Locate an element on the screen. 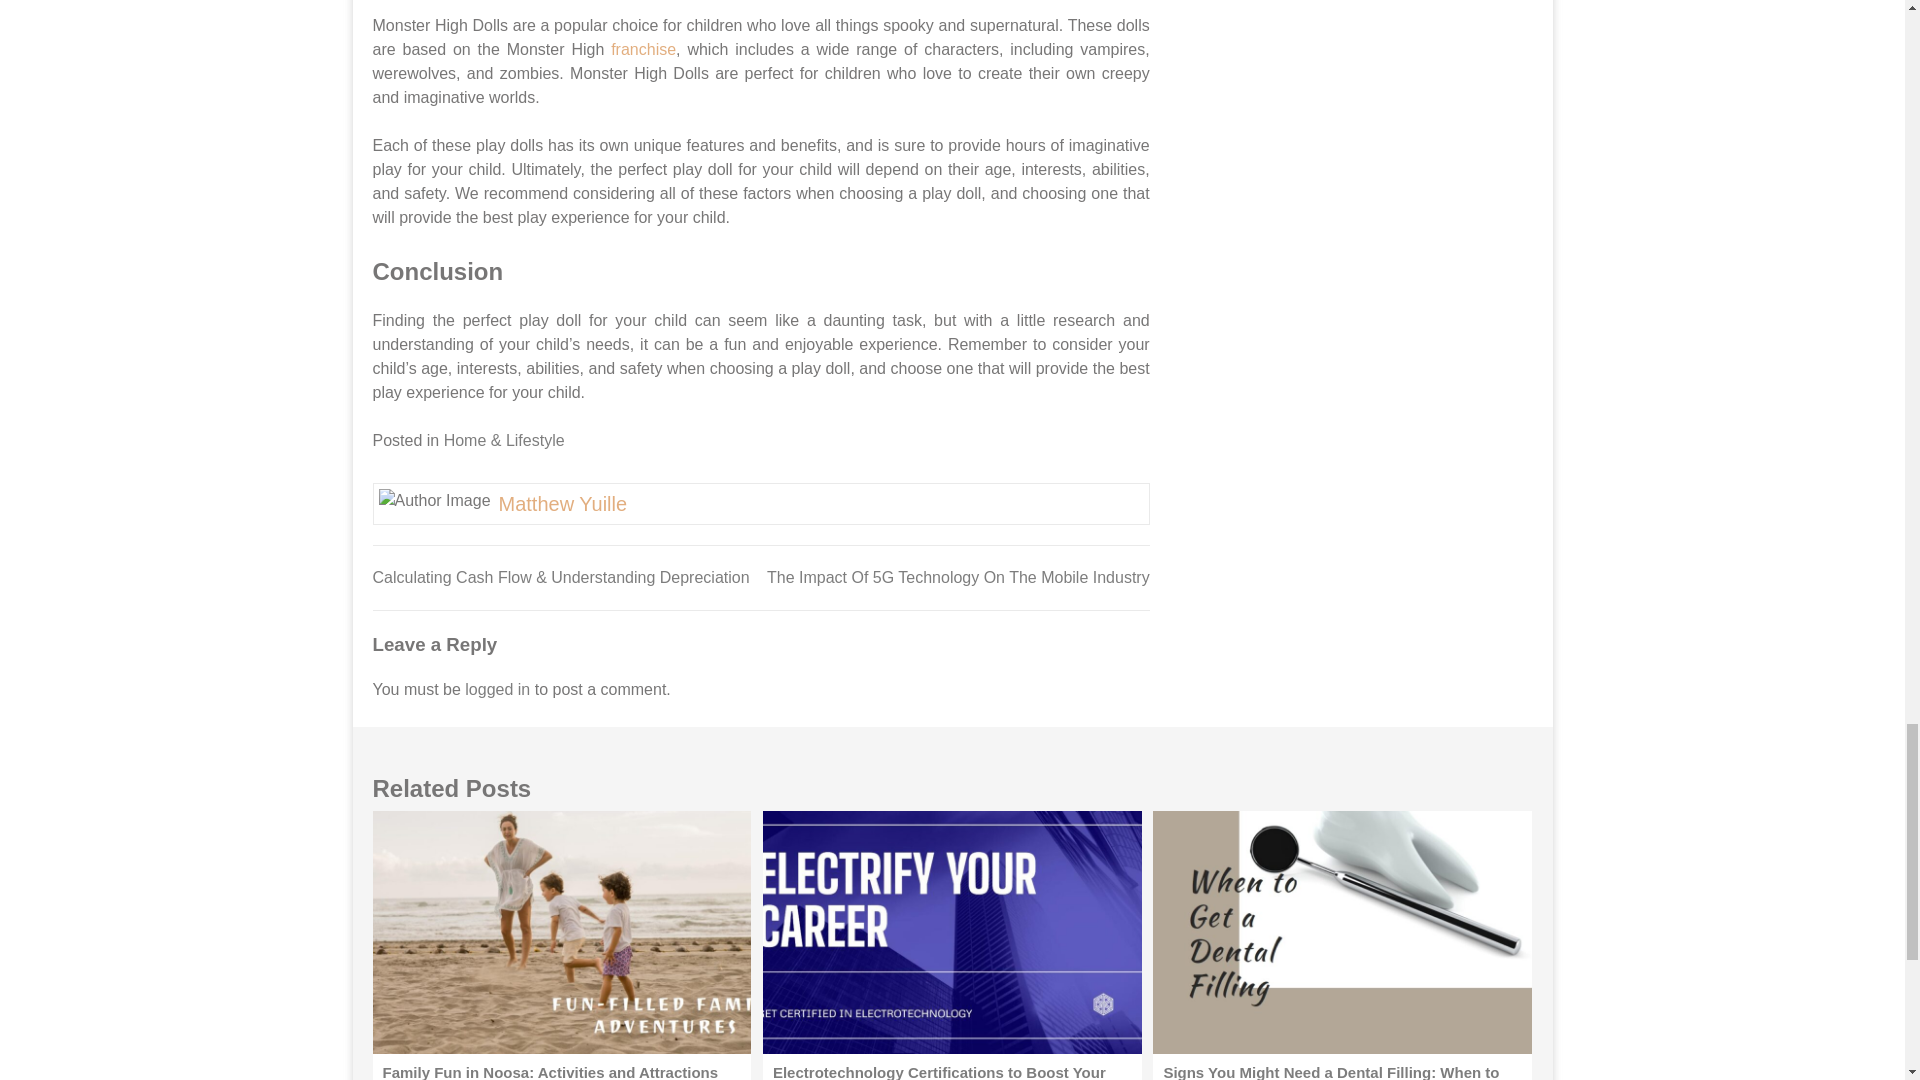 This screenshot has width=1920, height=1080. Author Image is located at coordinates (434, 501).